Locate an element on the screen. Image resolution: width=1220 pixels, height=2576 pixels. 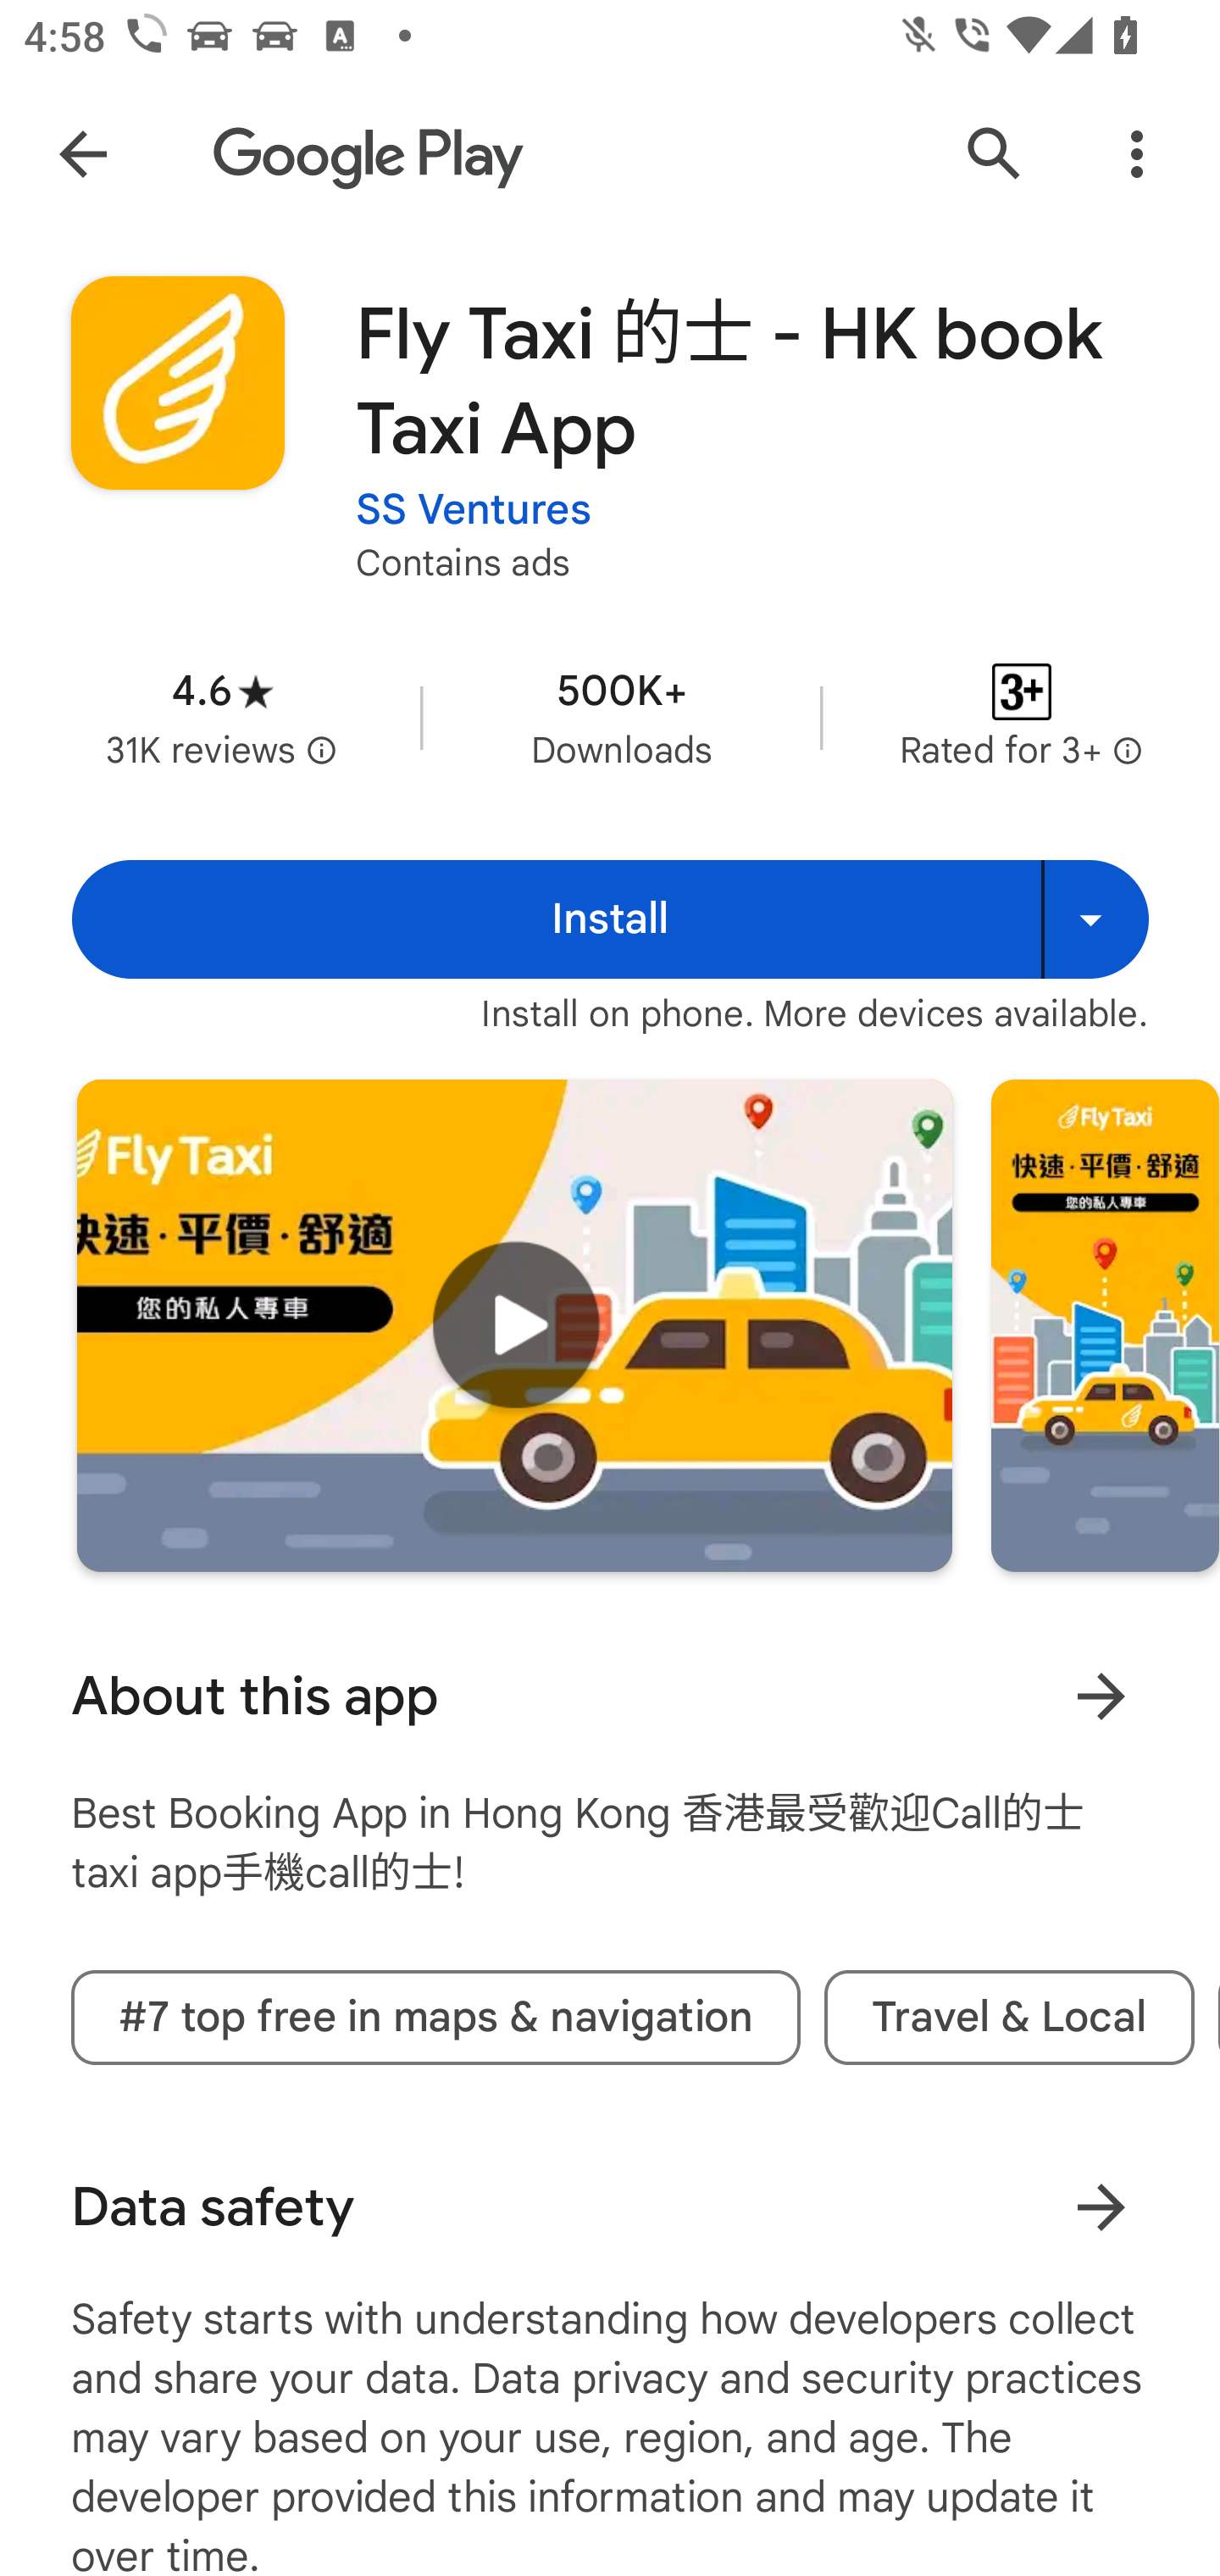
SS Ventures is located at coordinates (474, 510).